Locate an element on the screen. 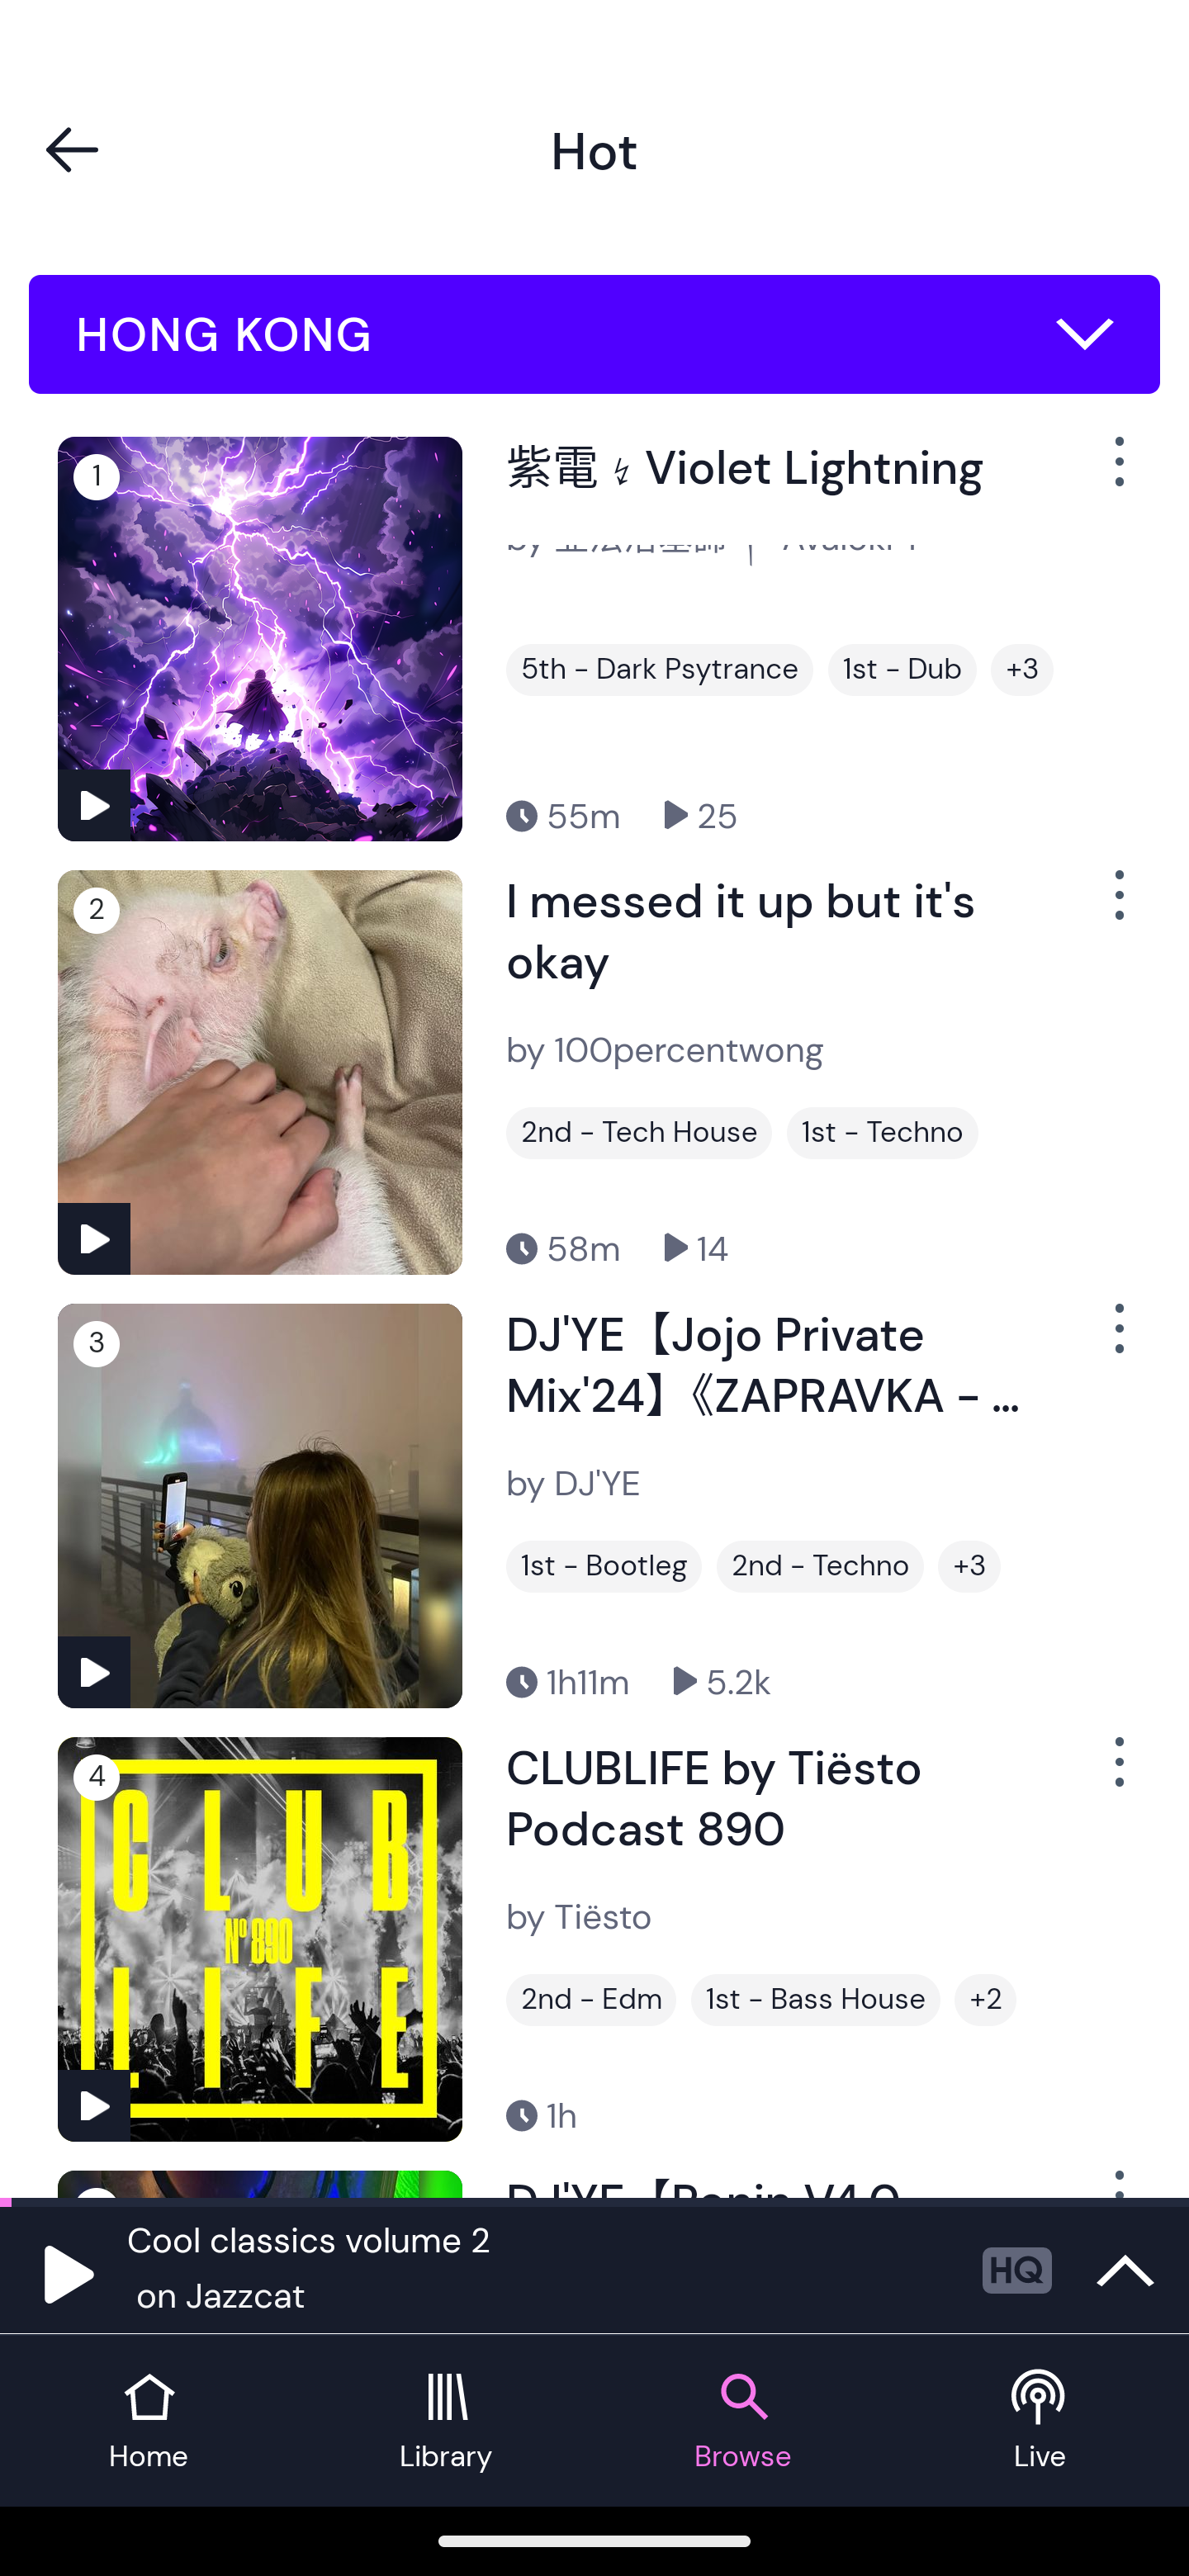  Show Options Menu Button is located at coordinates (1116, 908).